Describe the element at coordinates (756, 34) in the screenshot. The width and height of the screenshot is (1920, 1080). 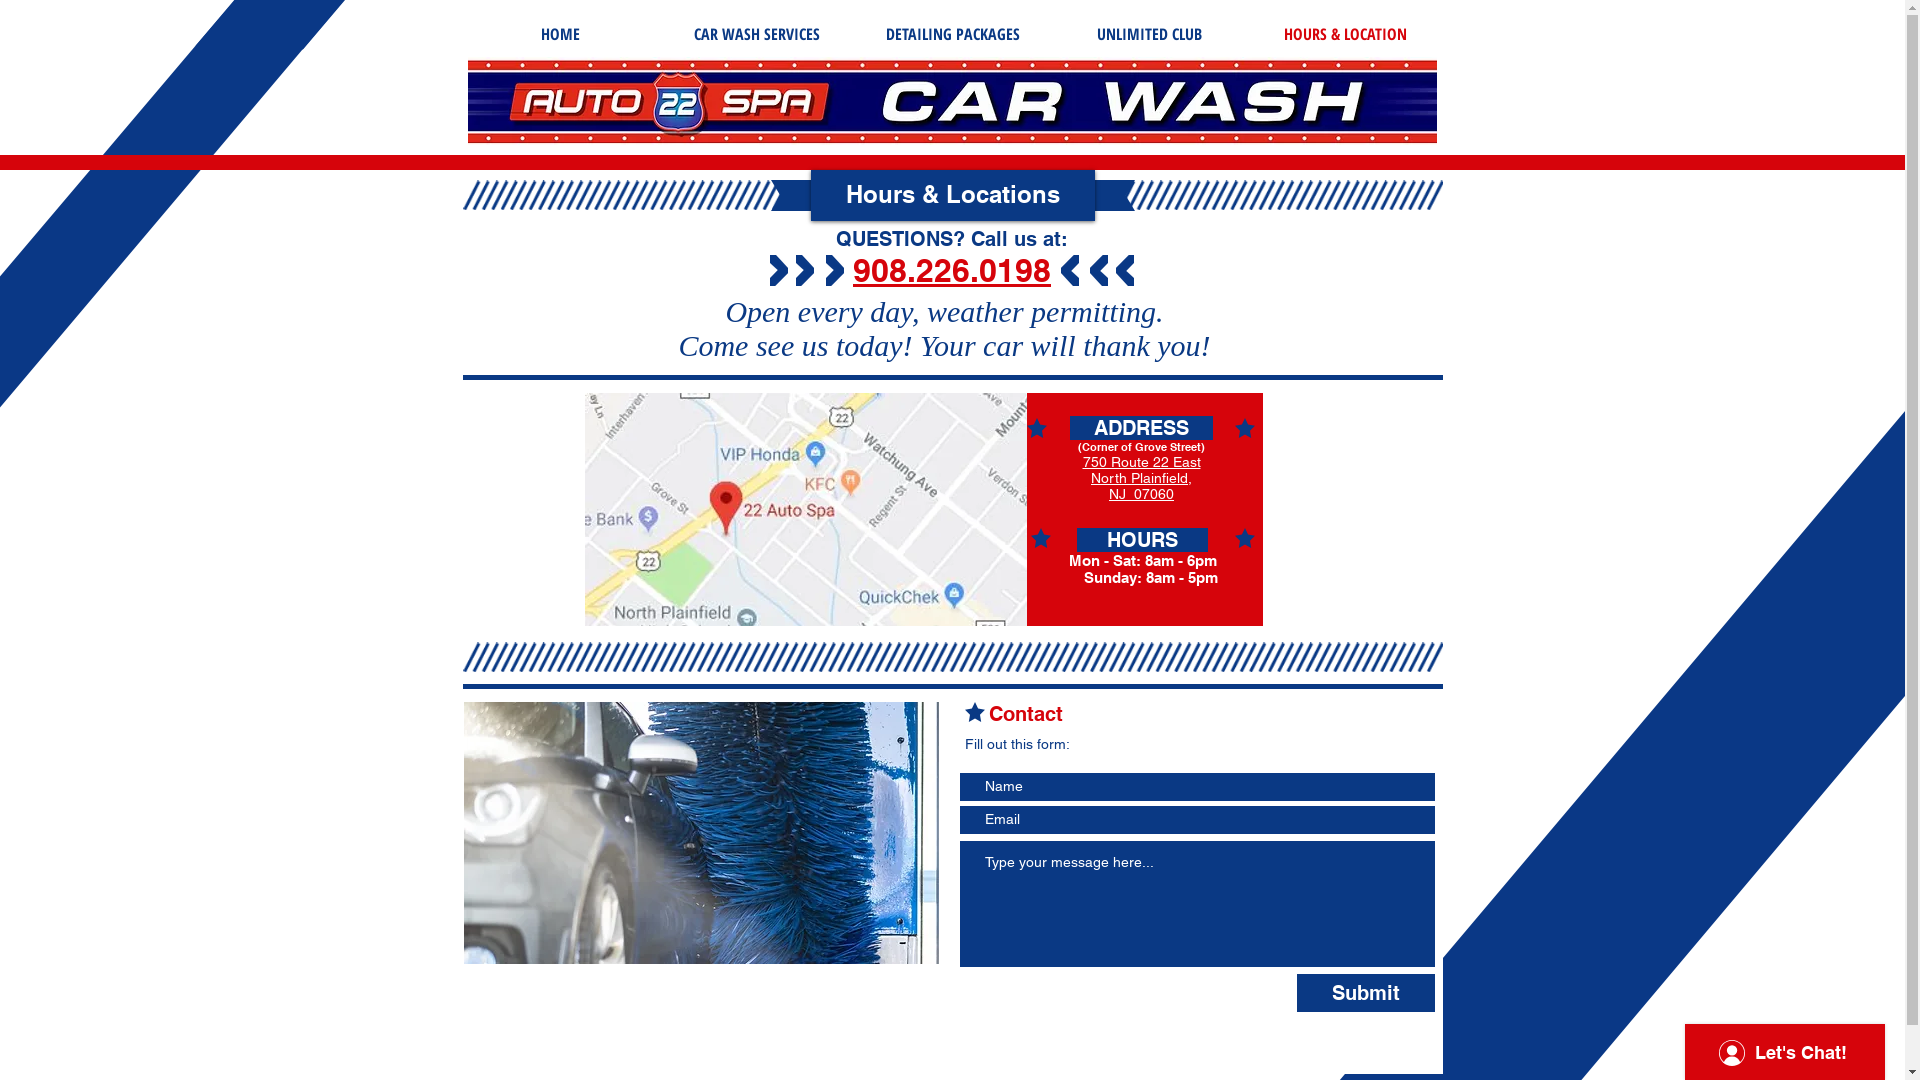
I see `CAR WASH SERVICES` at that location.